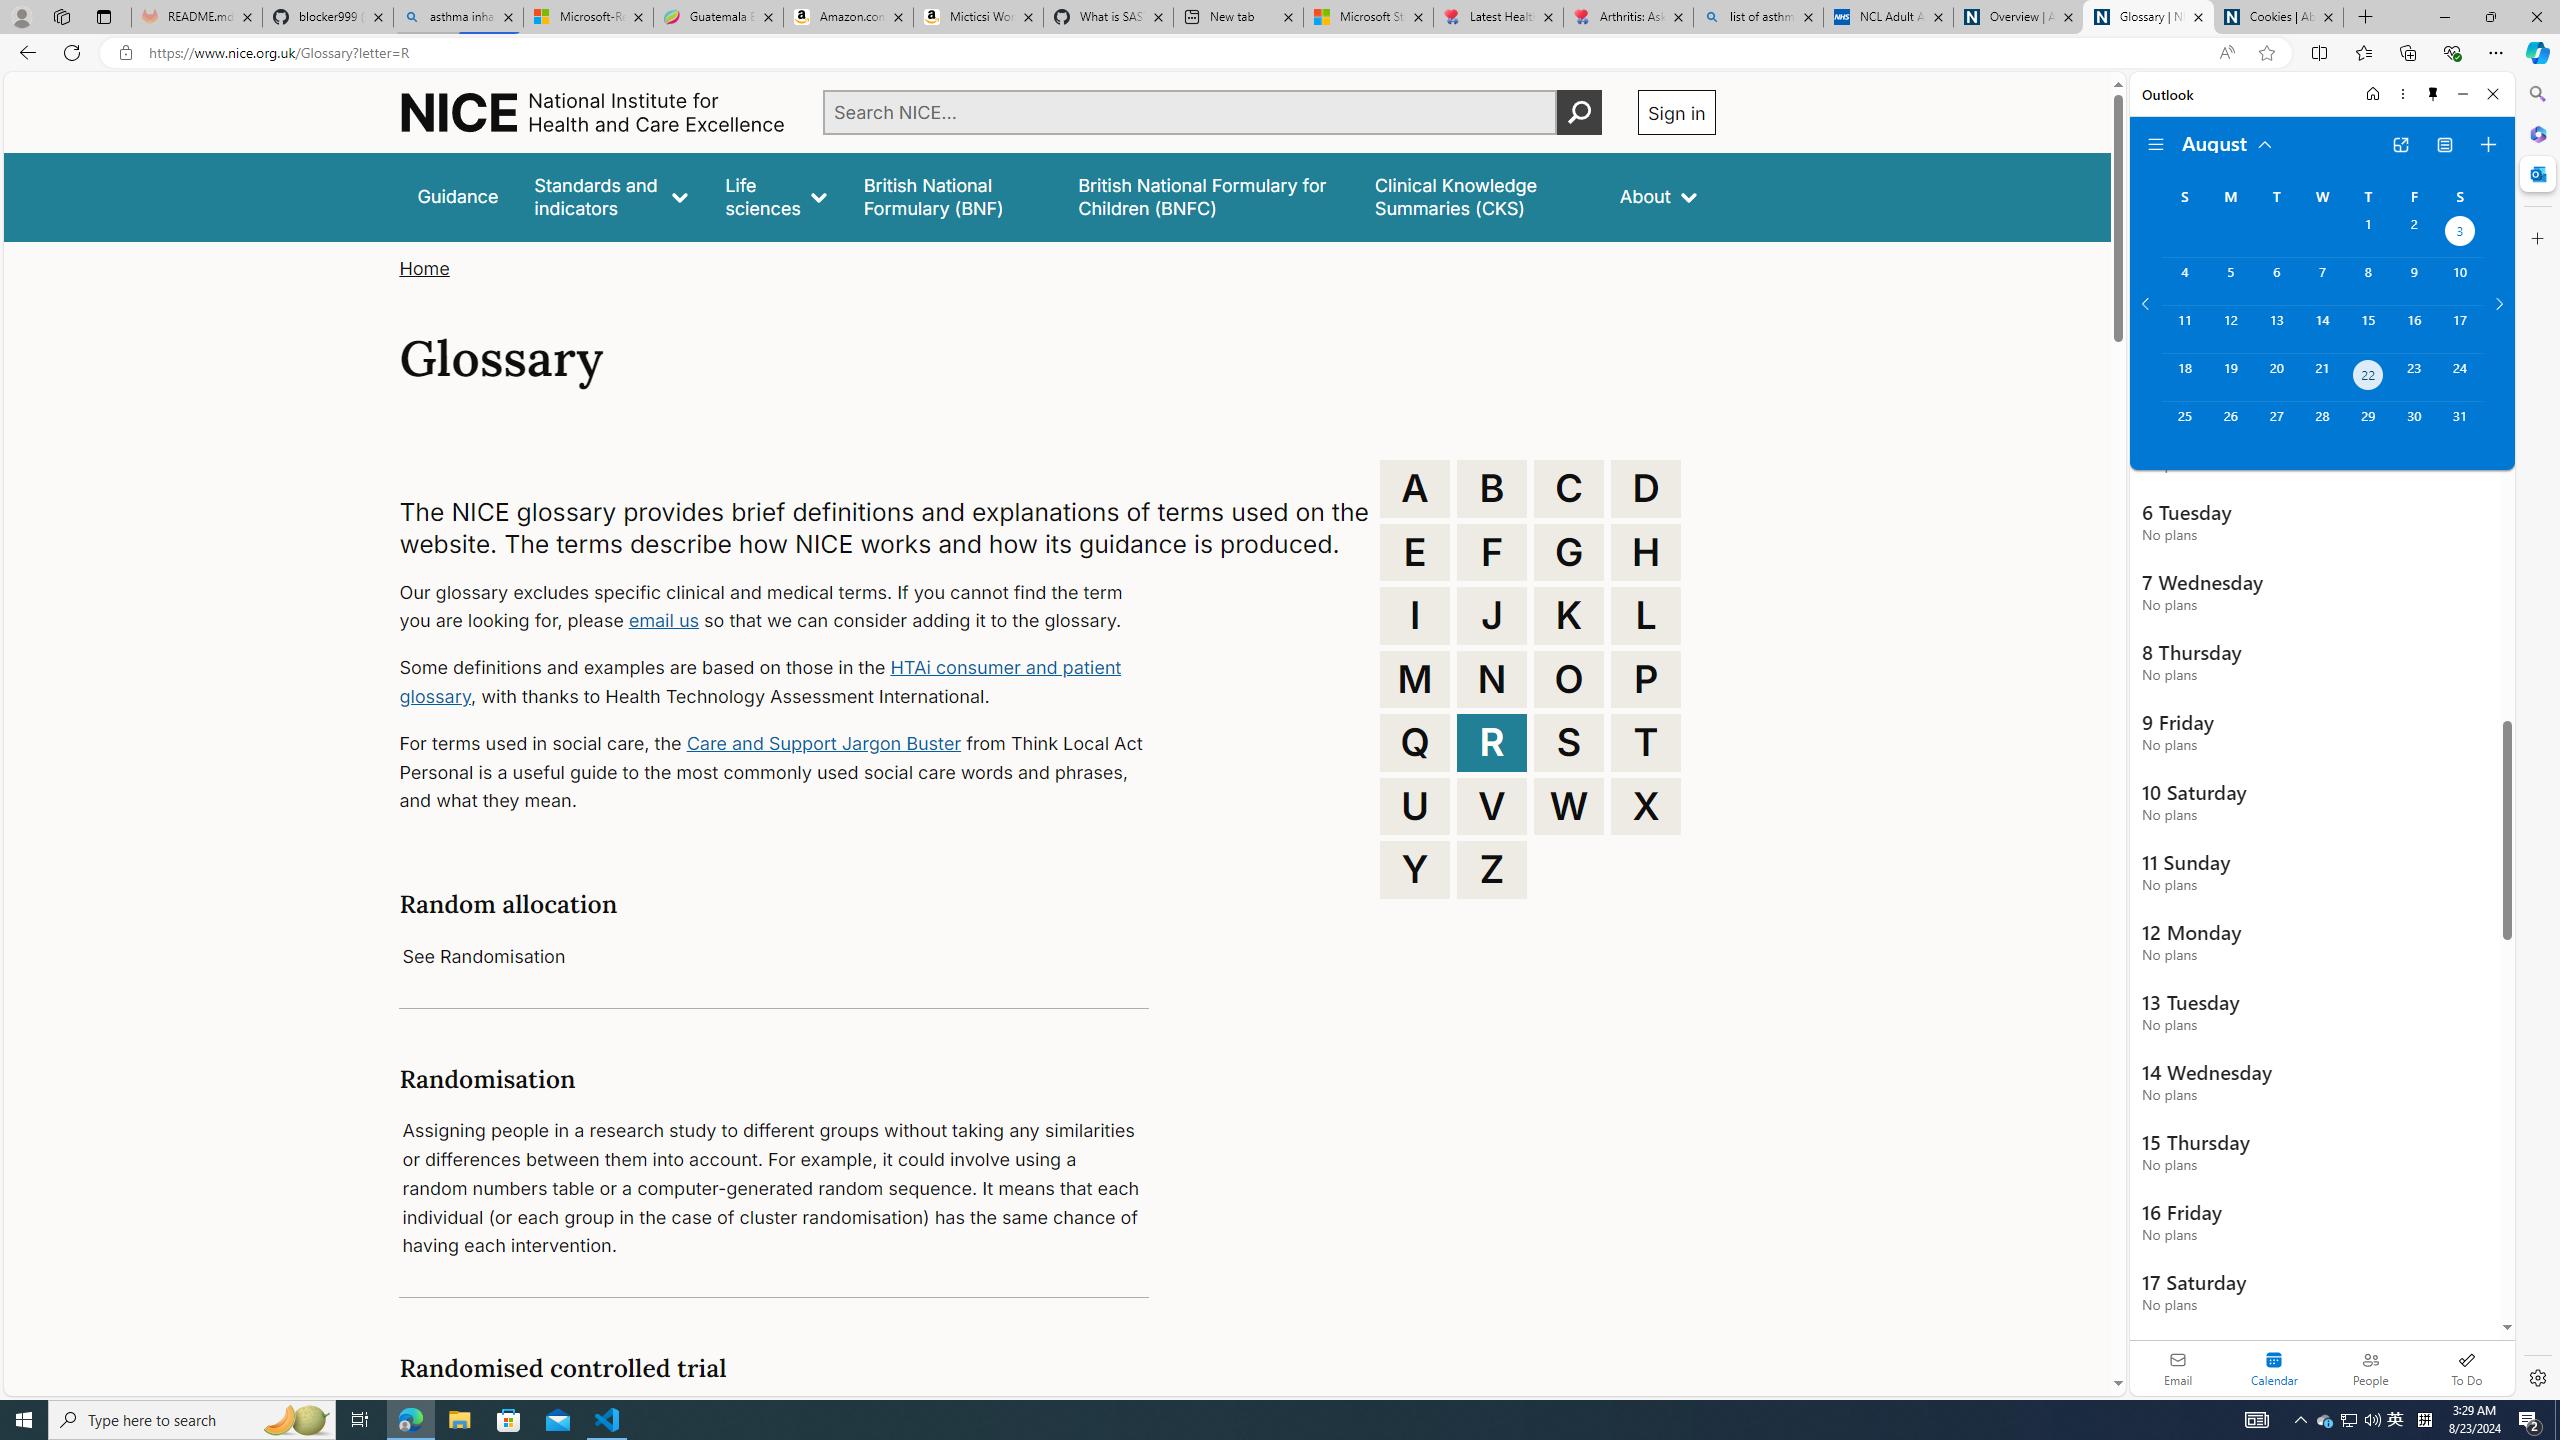  What do you see at coordinates (2178, 1368) in the screenshot?
I see `Email` at bounding box center [2178, 1368].